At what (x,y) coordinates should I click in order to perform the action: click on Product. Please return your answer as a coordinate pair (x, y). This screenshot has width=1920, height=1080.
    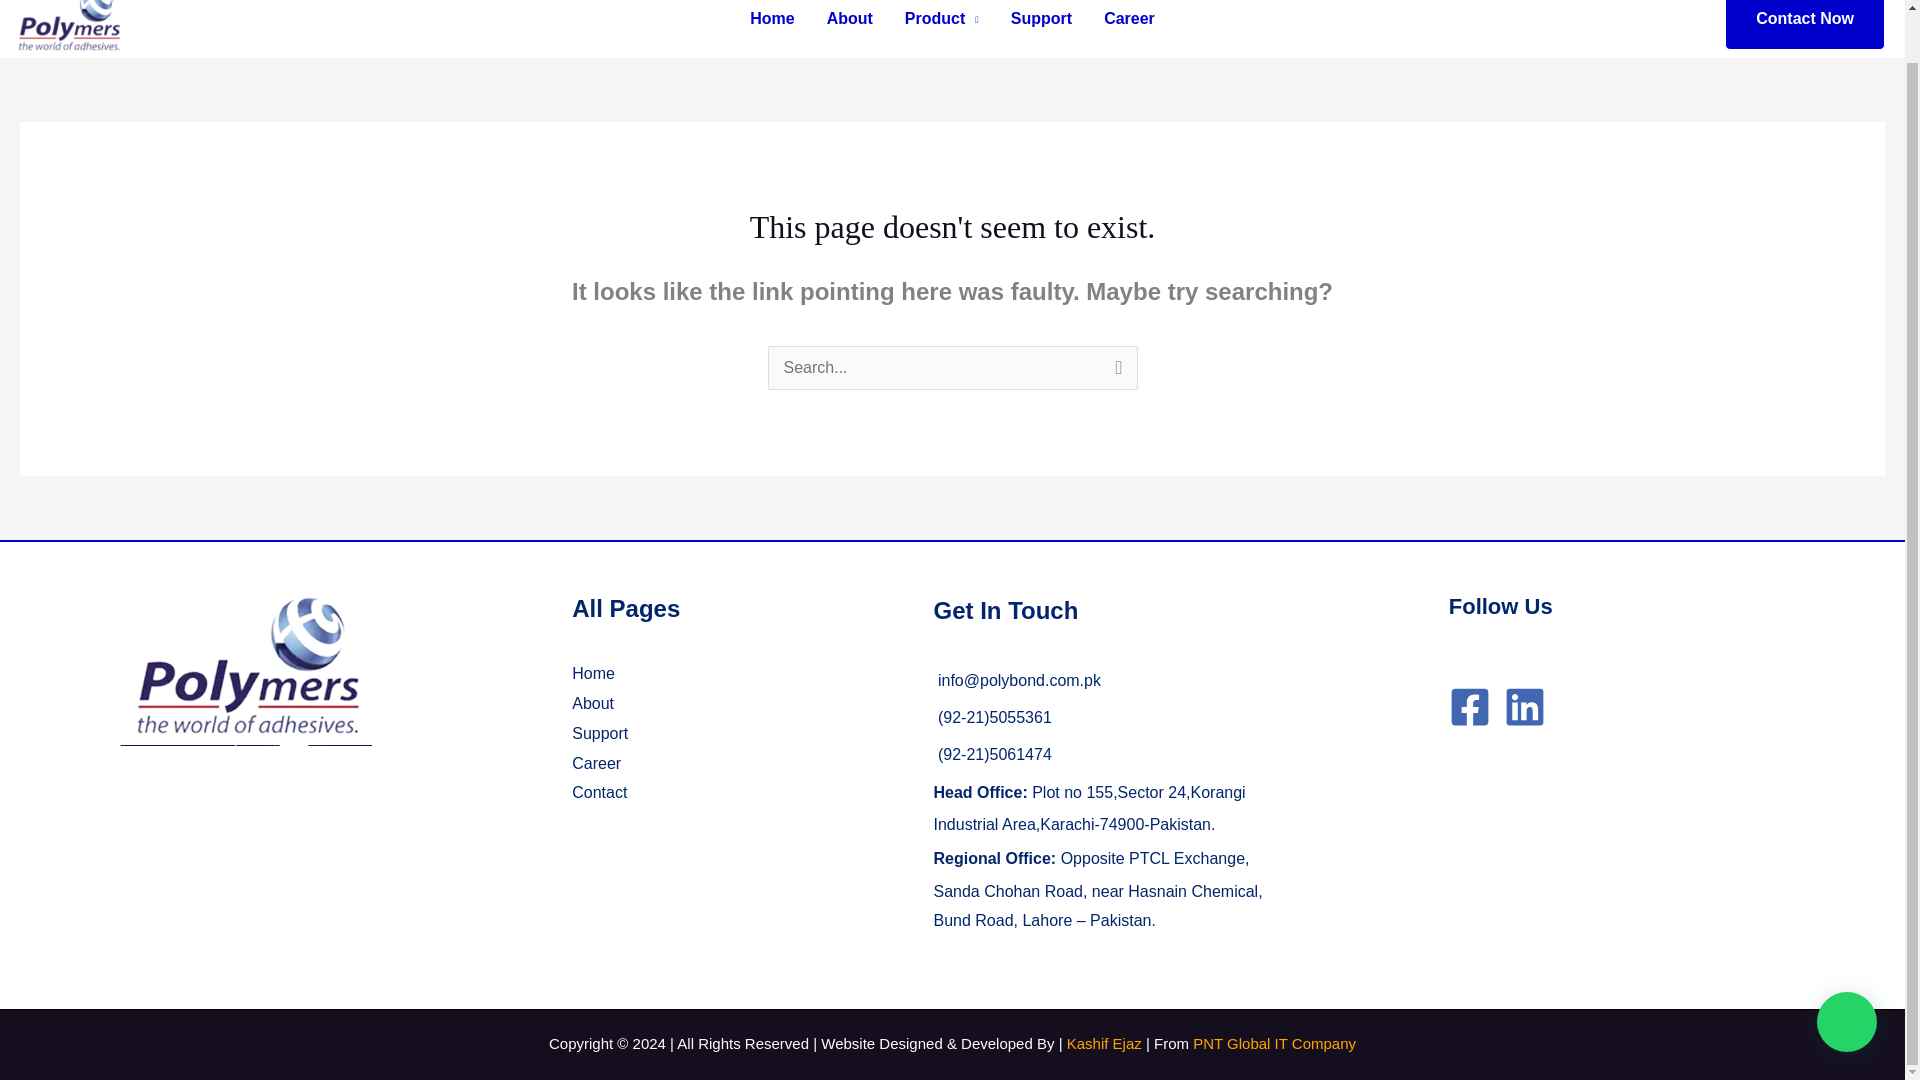
    Looking at the image, I should click on (941, 18).